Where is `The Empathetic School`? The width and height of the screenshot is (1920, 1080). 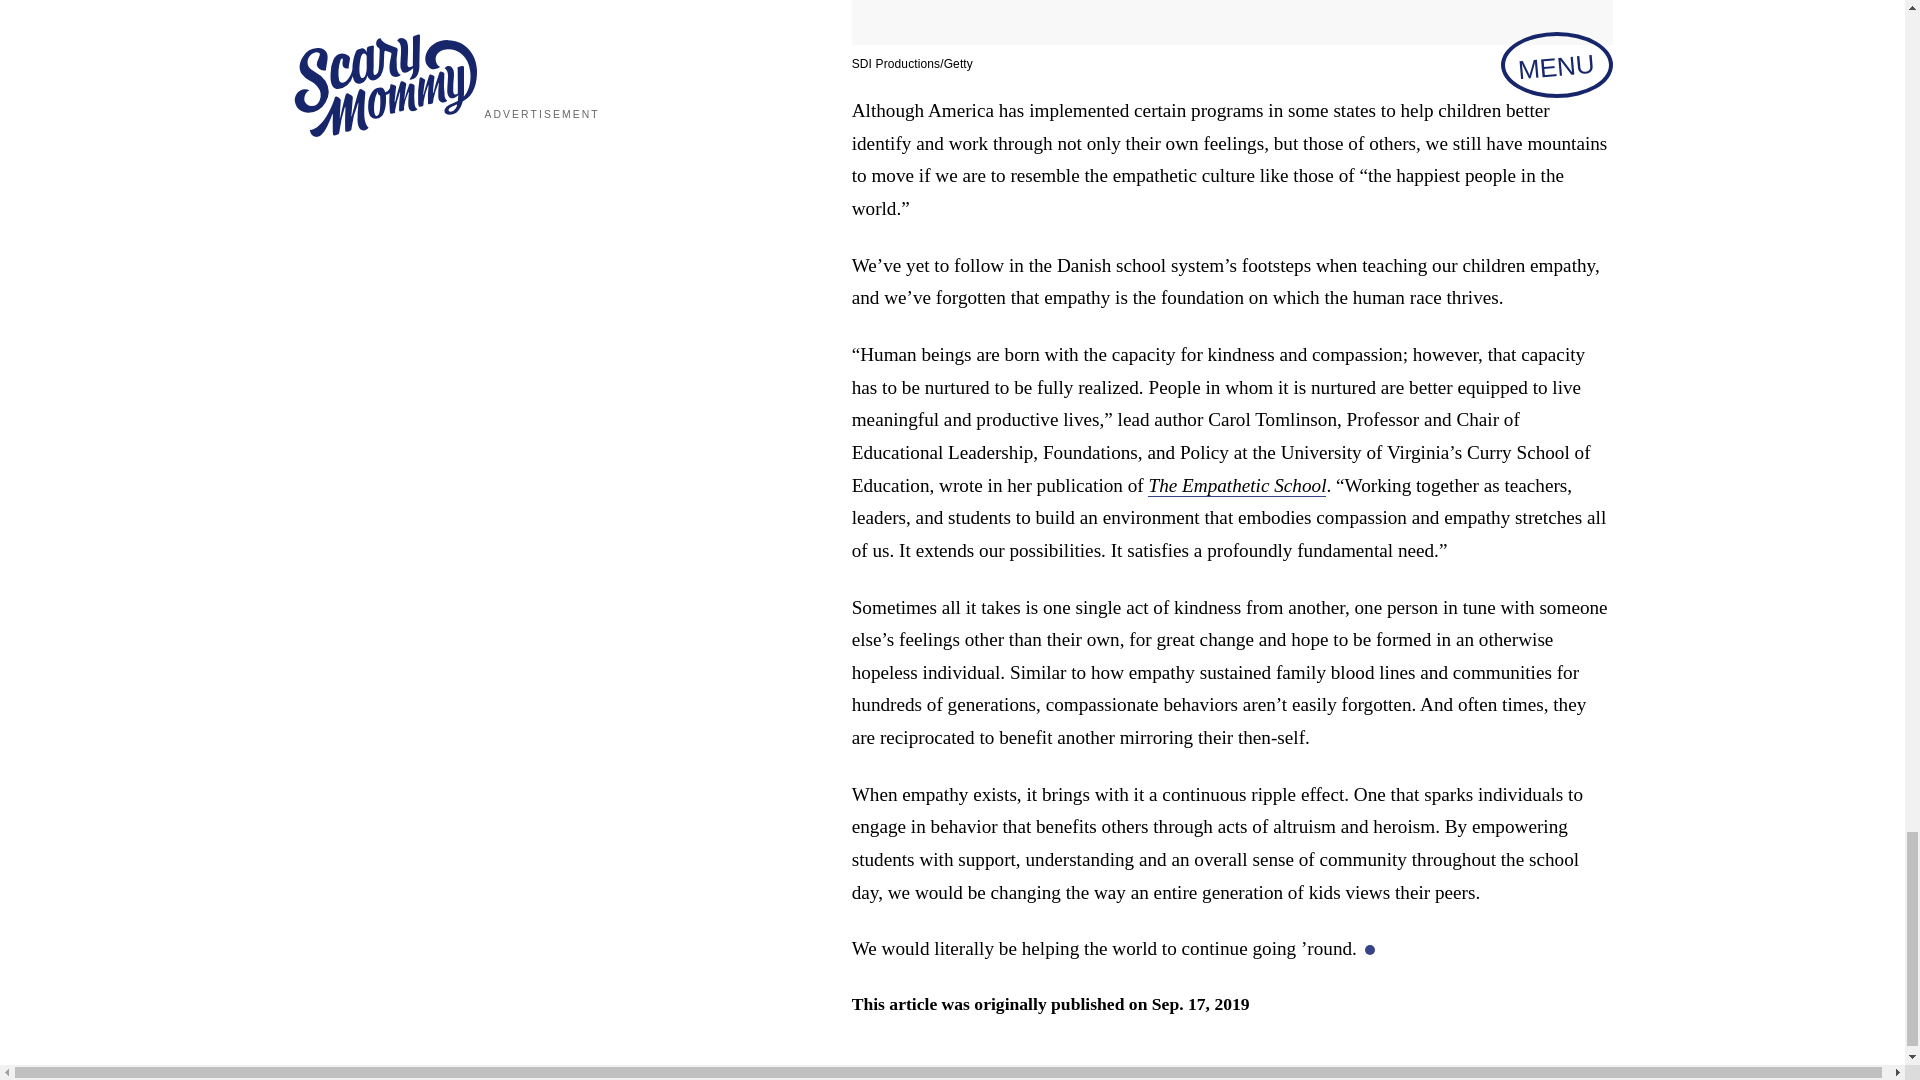 The Empathetic School is located at coordinates (1237, 486).